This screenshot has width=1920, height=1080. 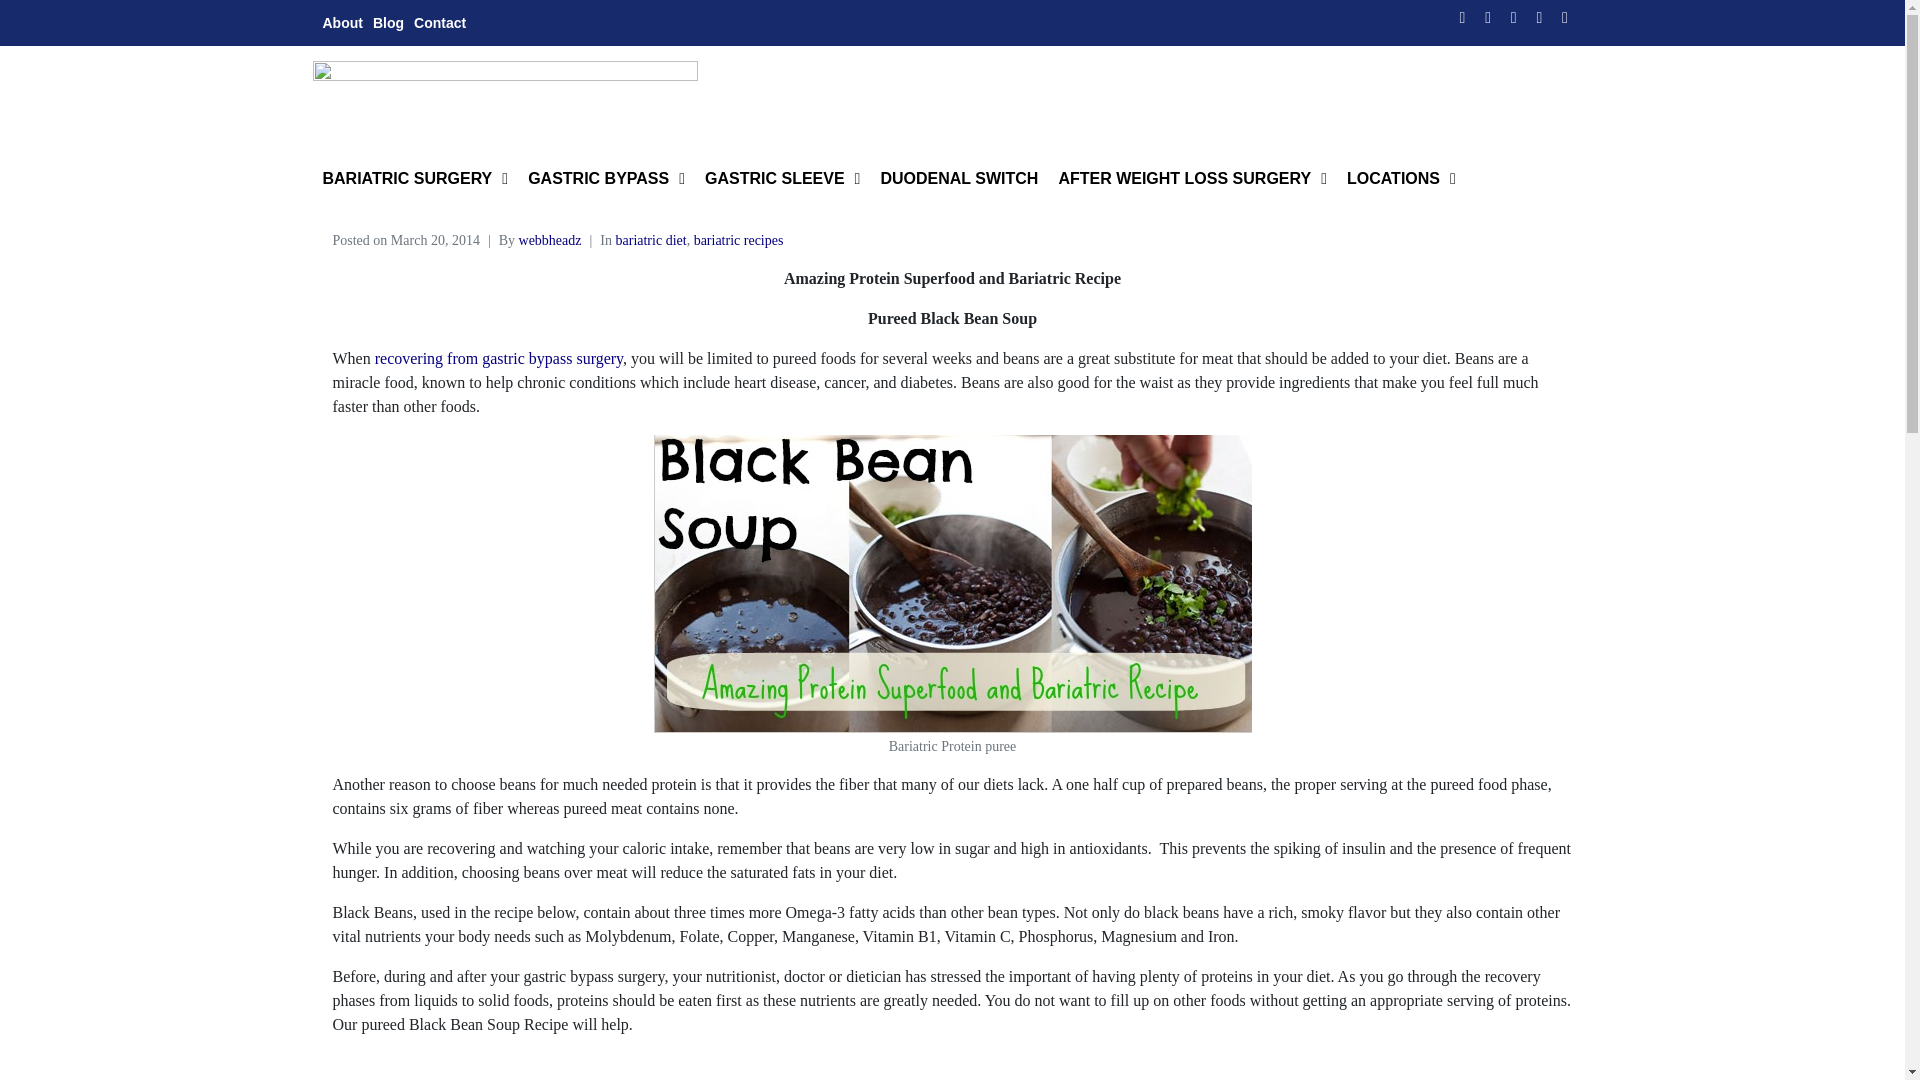 What do you see at coordinates (414, 178) in the screenshot?
I see `BARIATRIC SURGERY` at bounding box center [414, 178].